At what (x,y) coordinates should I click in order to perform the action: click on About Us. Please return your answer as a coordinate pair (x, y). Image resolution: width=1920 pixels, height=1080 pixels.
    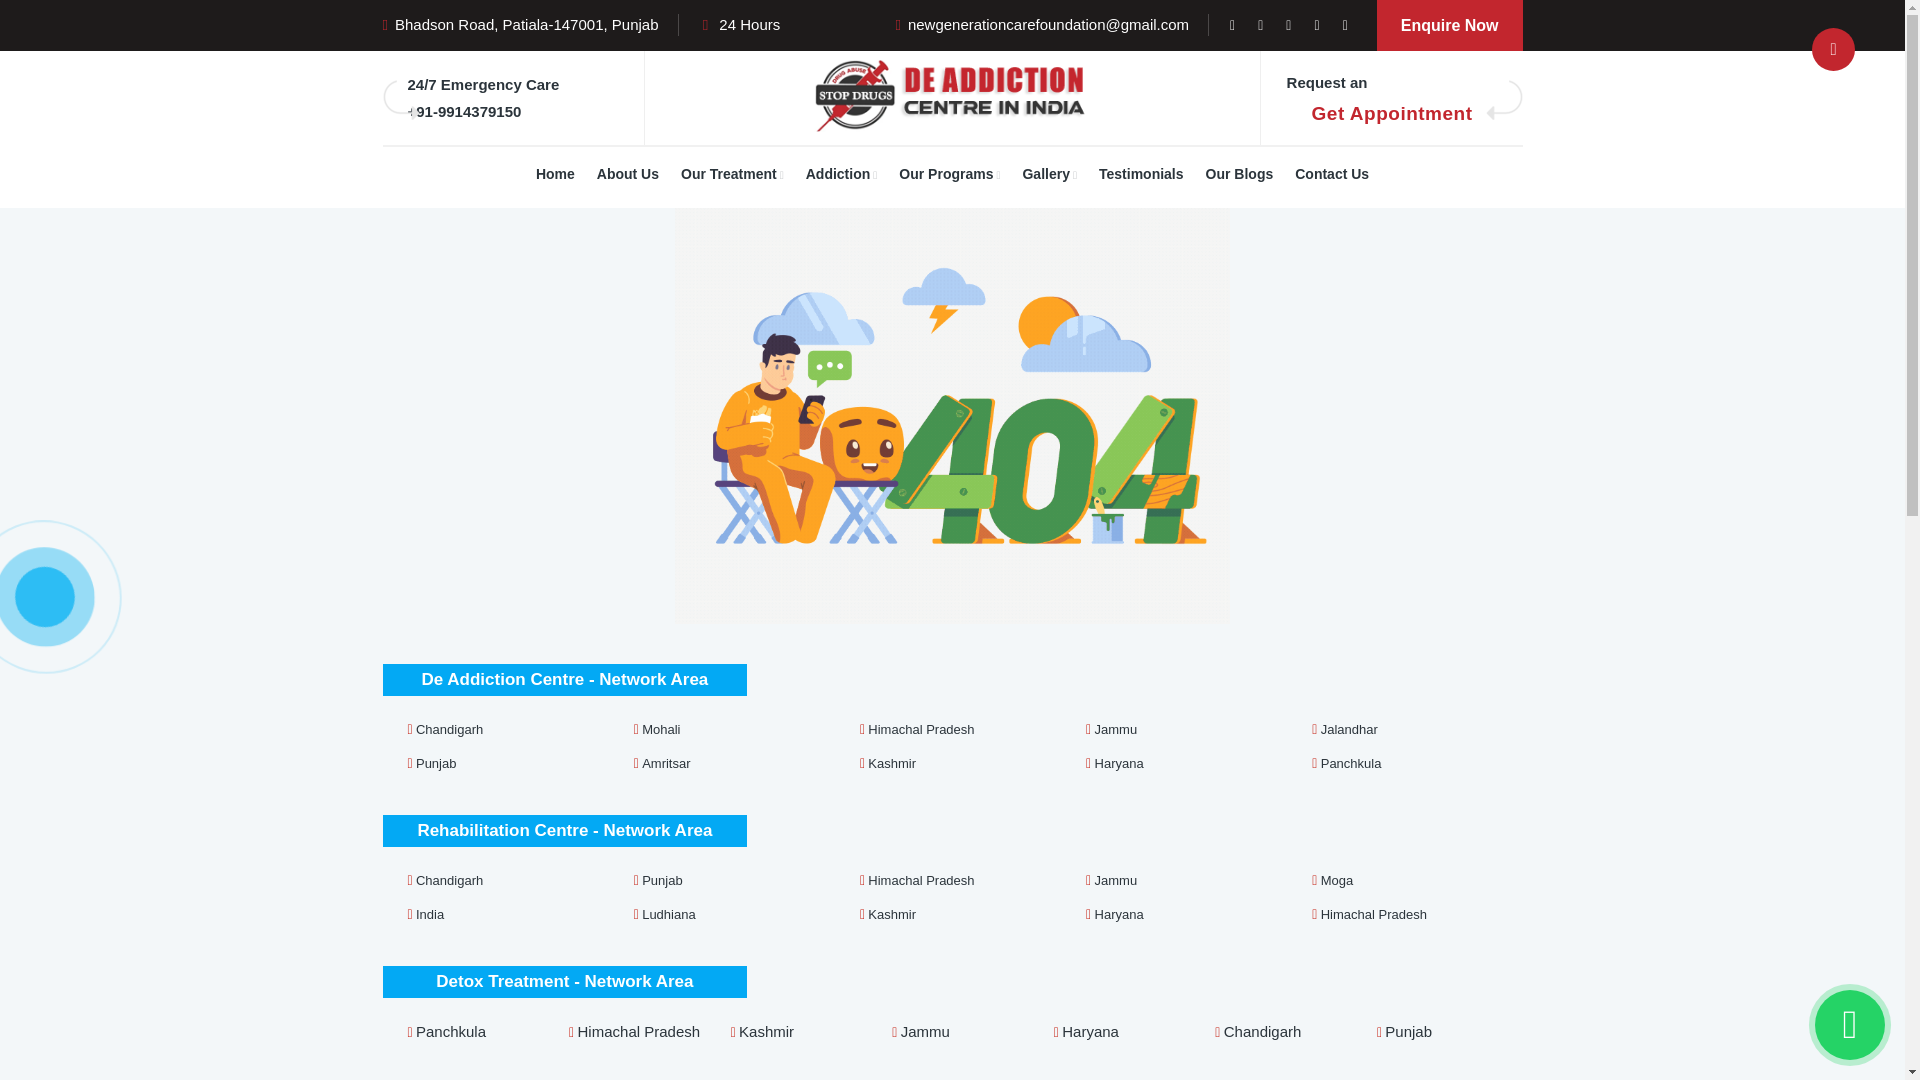
    Looking at the image, I should click on (628, 177).